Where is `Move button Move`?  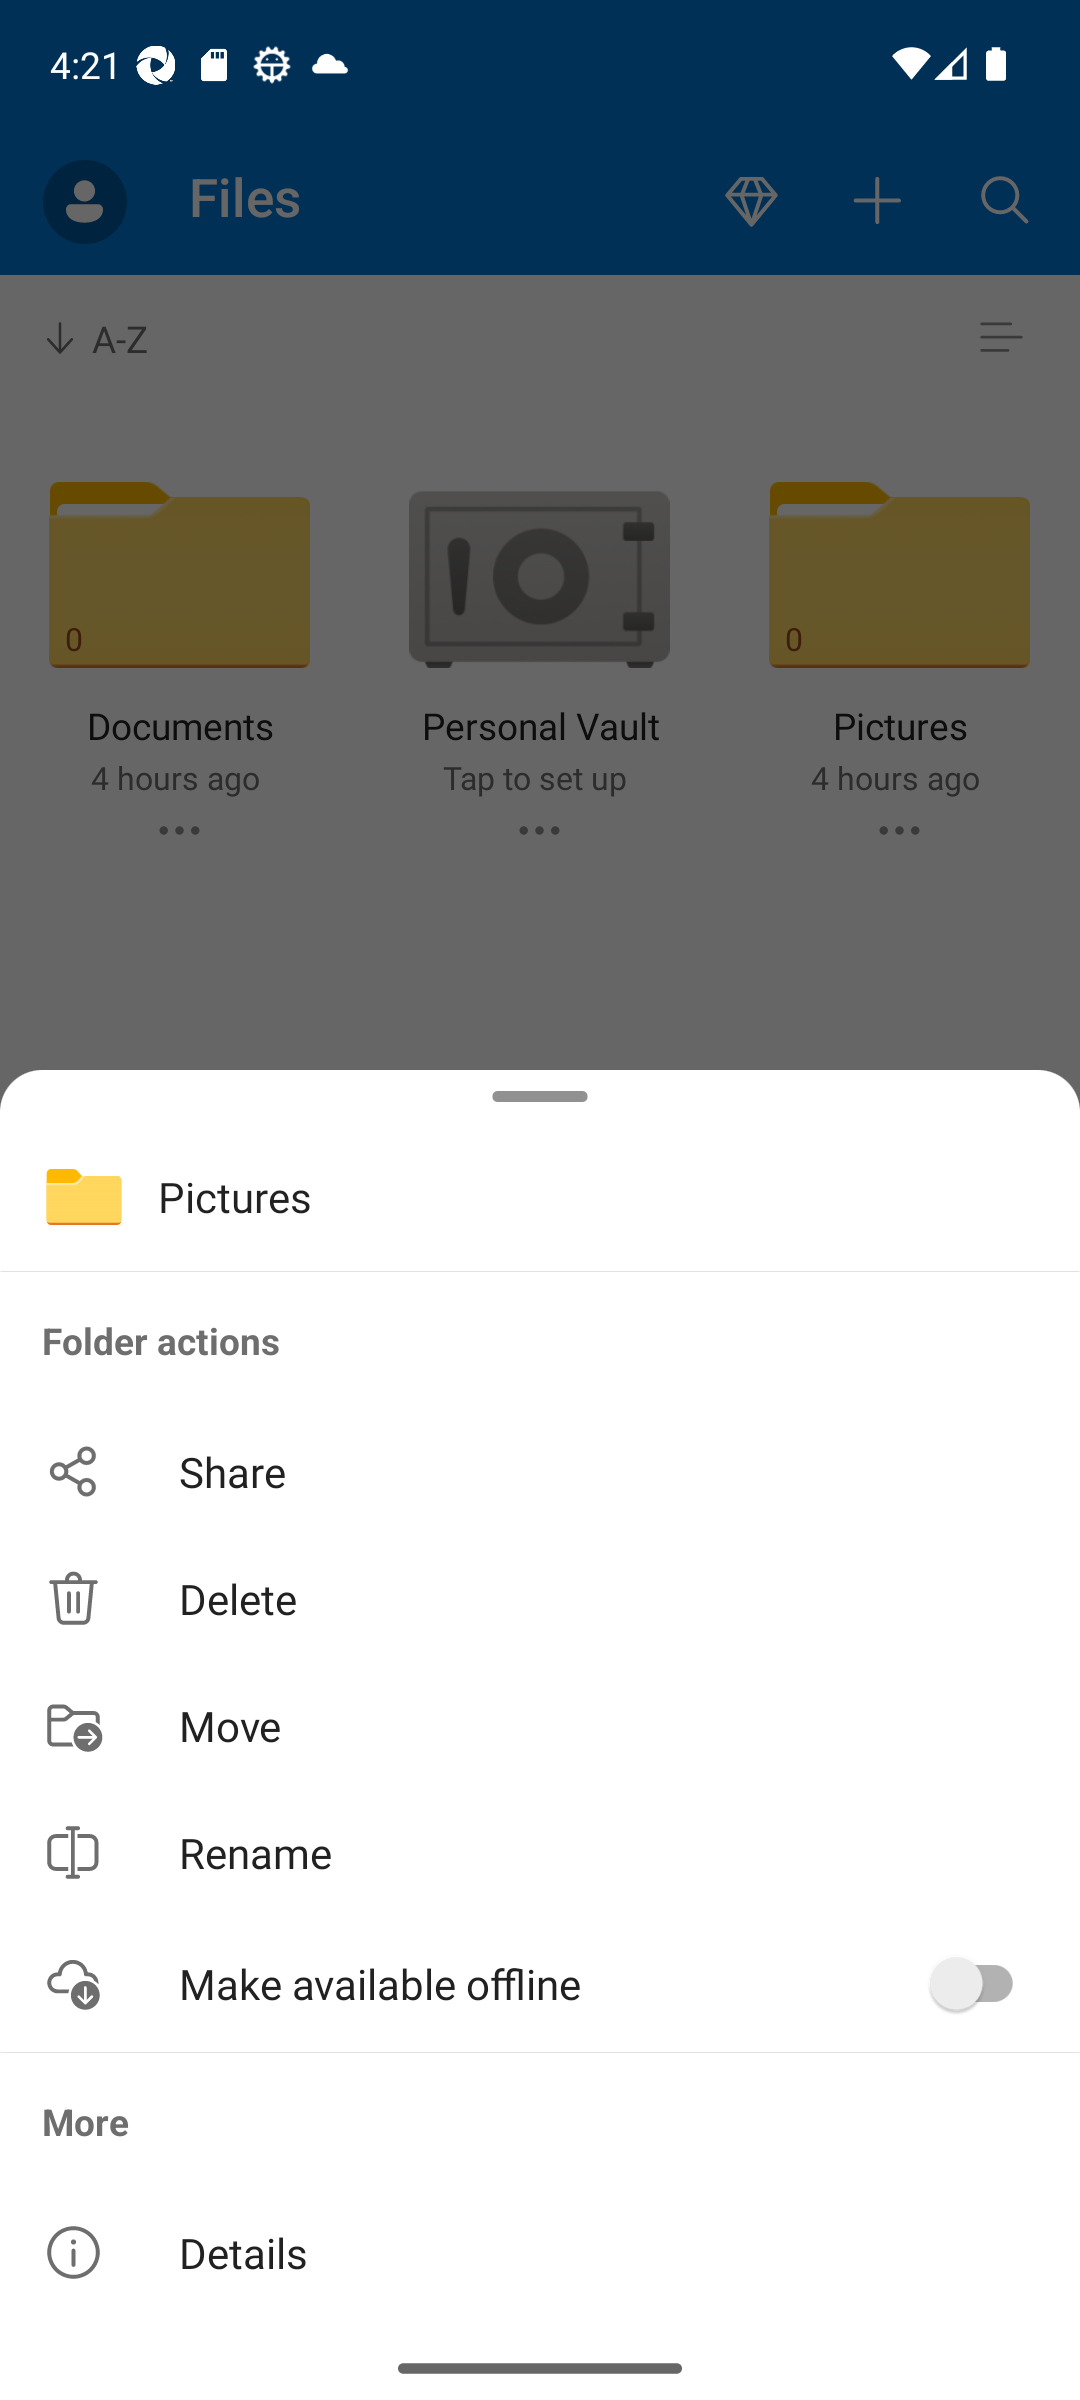 Move button Move is located at coordinates (540, 1724).